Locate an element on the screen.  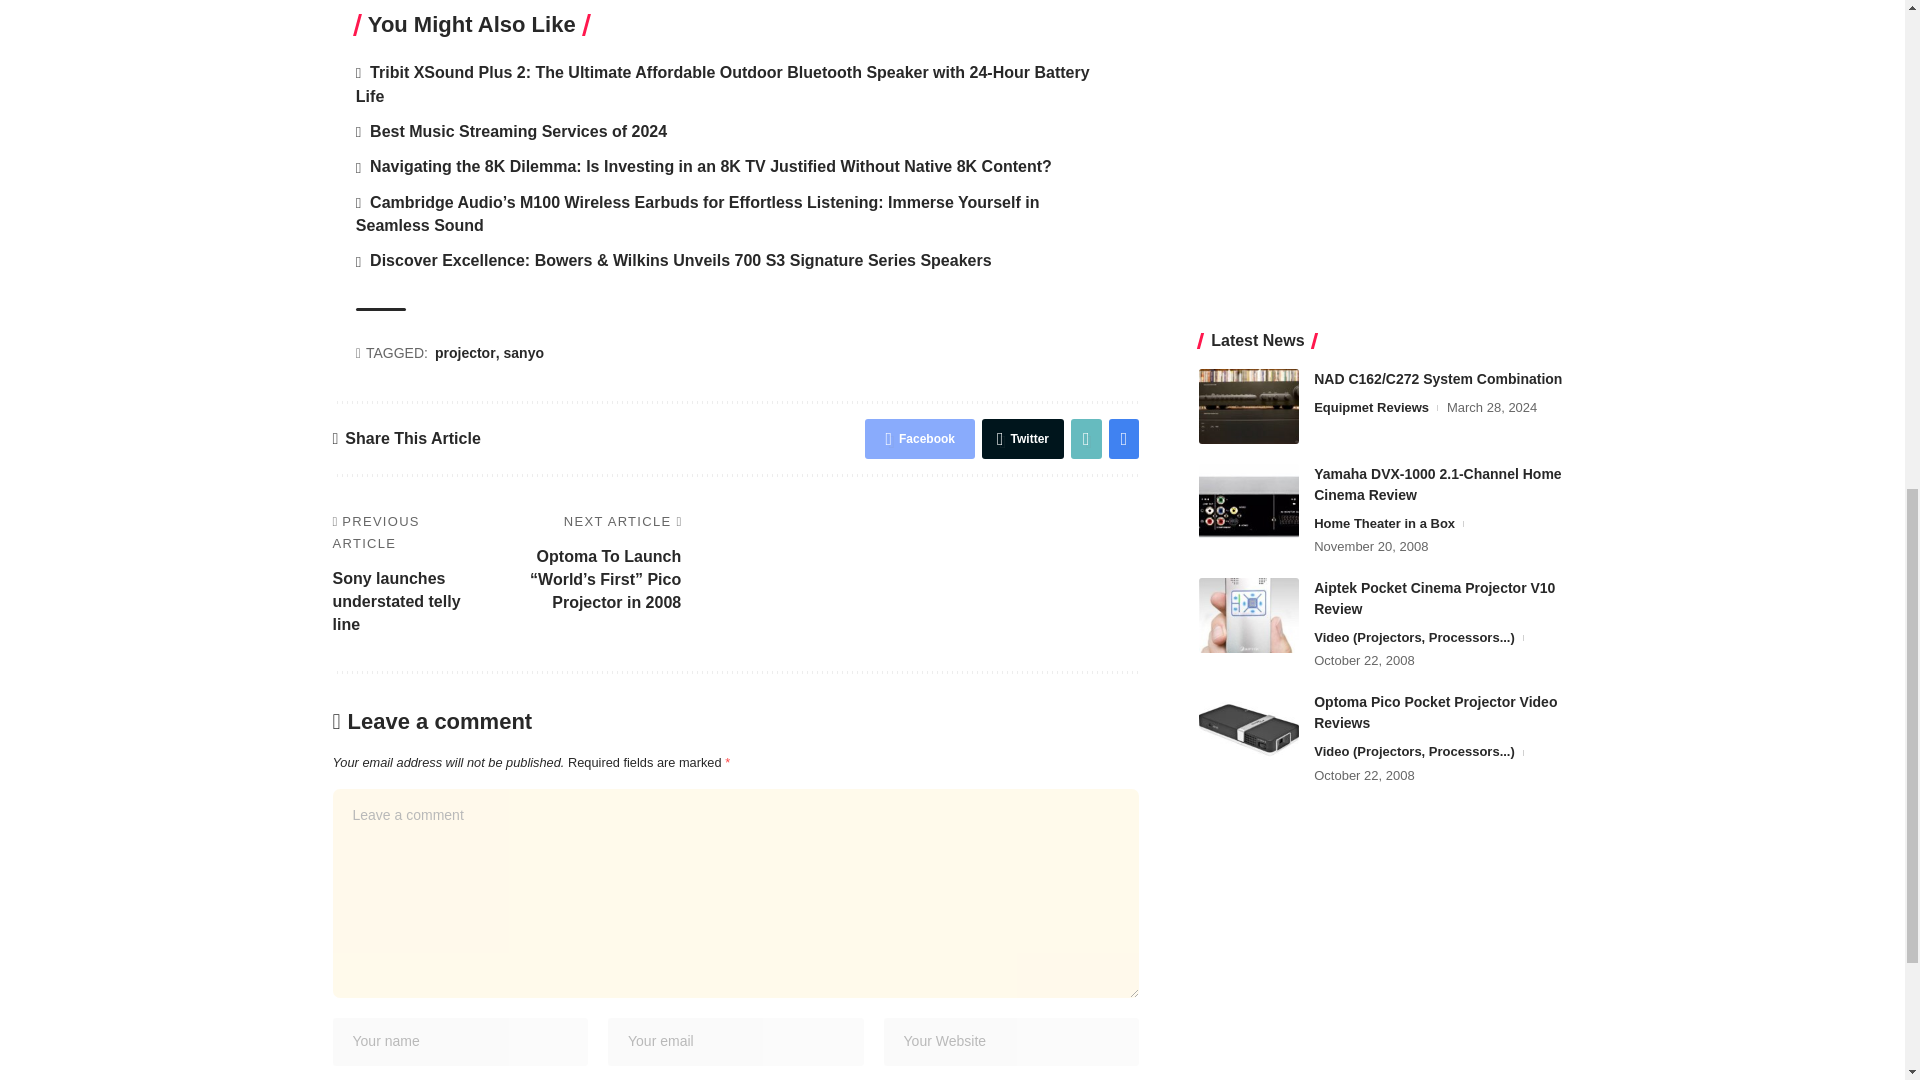
Optoma Pico Pocket Projector Video Reviews is located at coordinates (1248, 23).